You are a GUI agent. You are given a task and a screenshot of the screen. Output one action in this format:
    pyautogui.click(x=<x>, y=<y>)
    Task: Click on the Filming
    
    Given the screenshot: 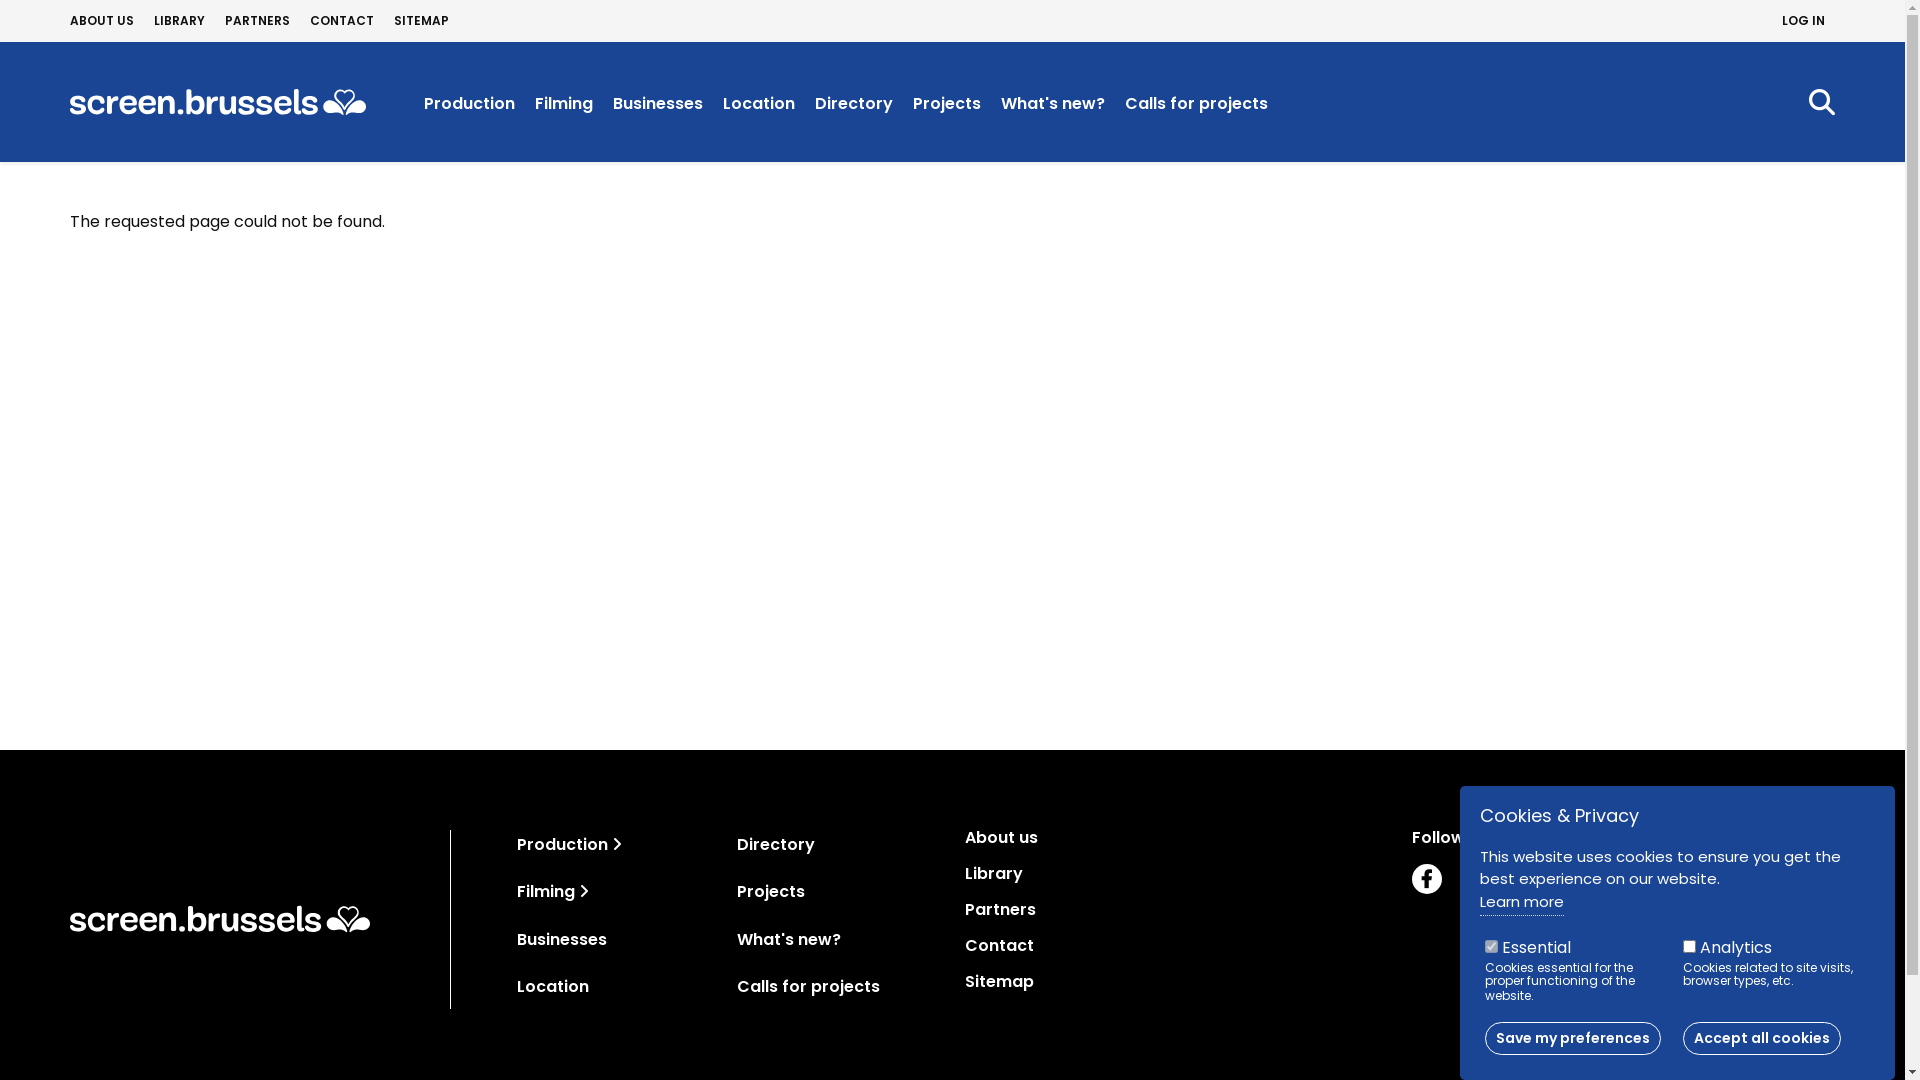 What is the action you would take?
    pyautogui.click(x=546, y=892)
    